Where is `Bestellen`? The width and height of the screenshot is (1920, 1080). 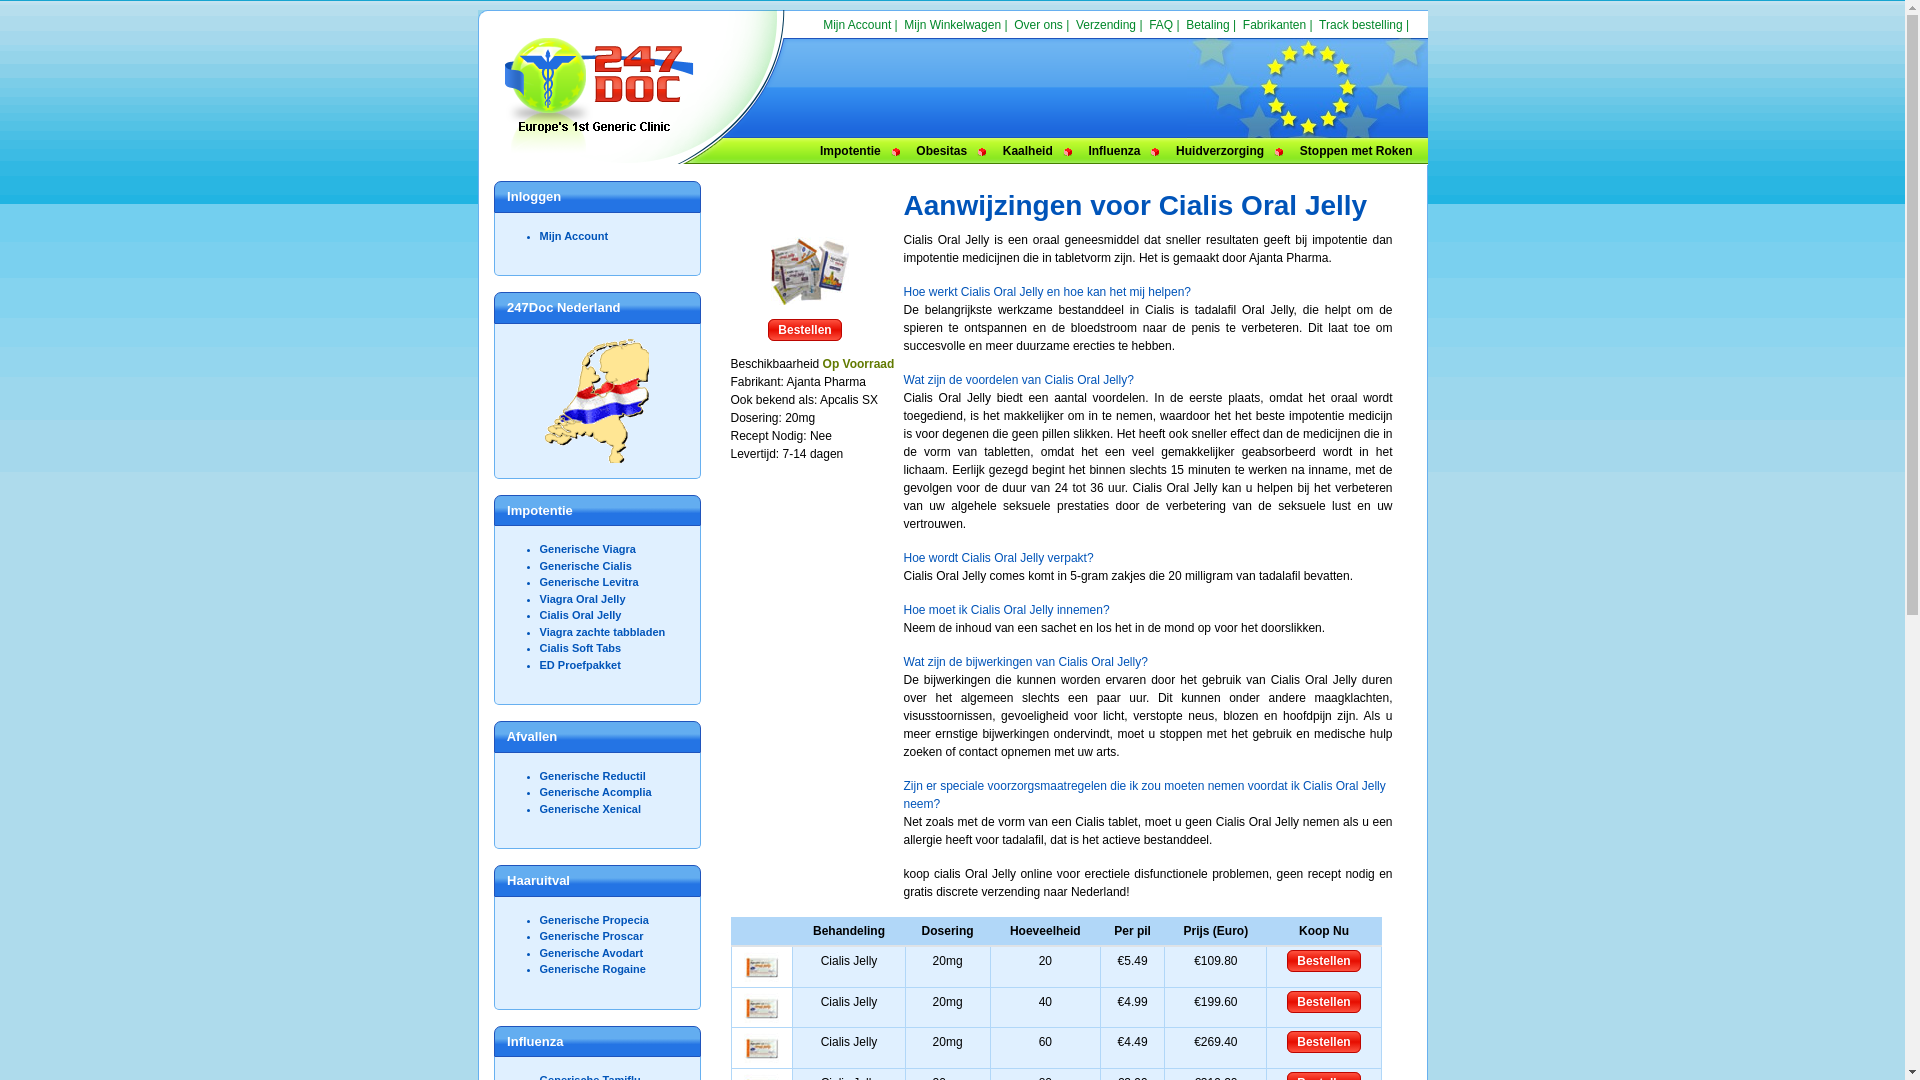
Bestellen is located at coordinates (1324, 1002).